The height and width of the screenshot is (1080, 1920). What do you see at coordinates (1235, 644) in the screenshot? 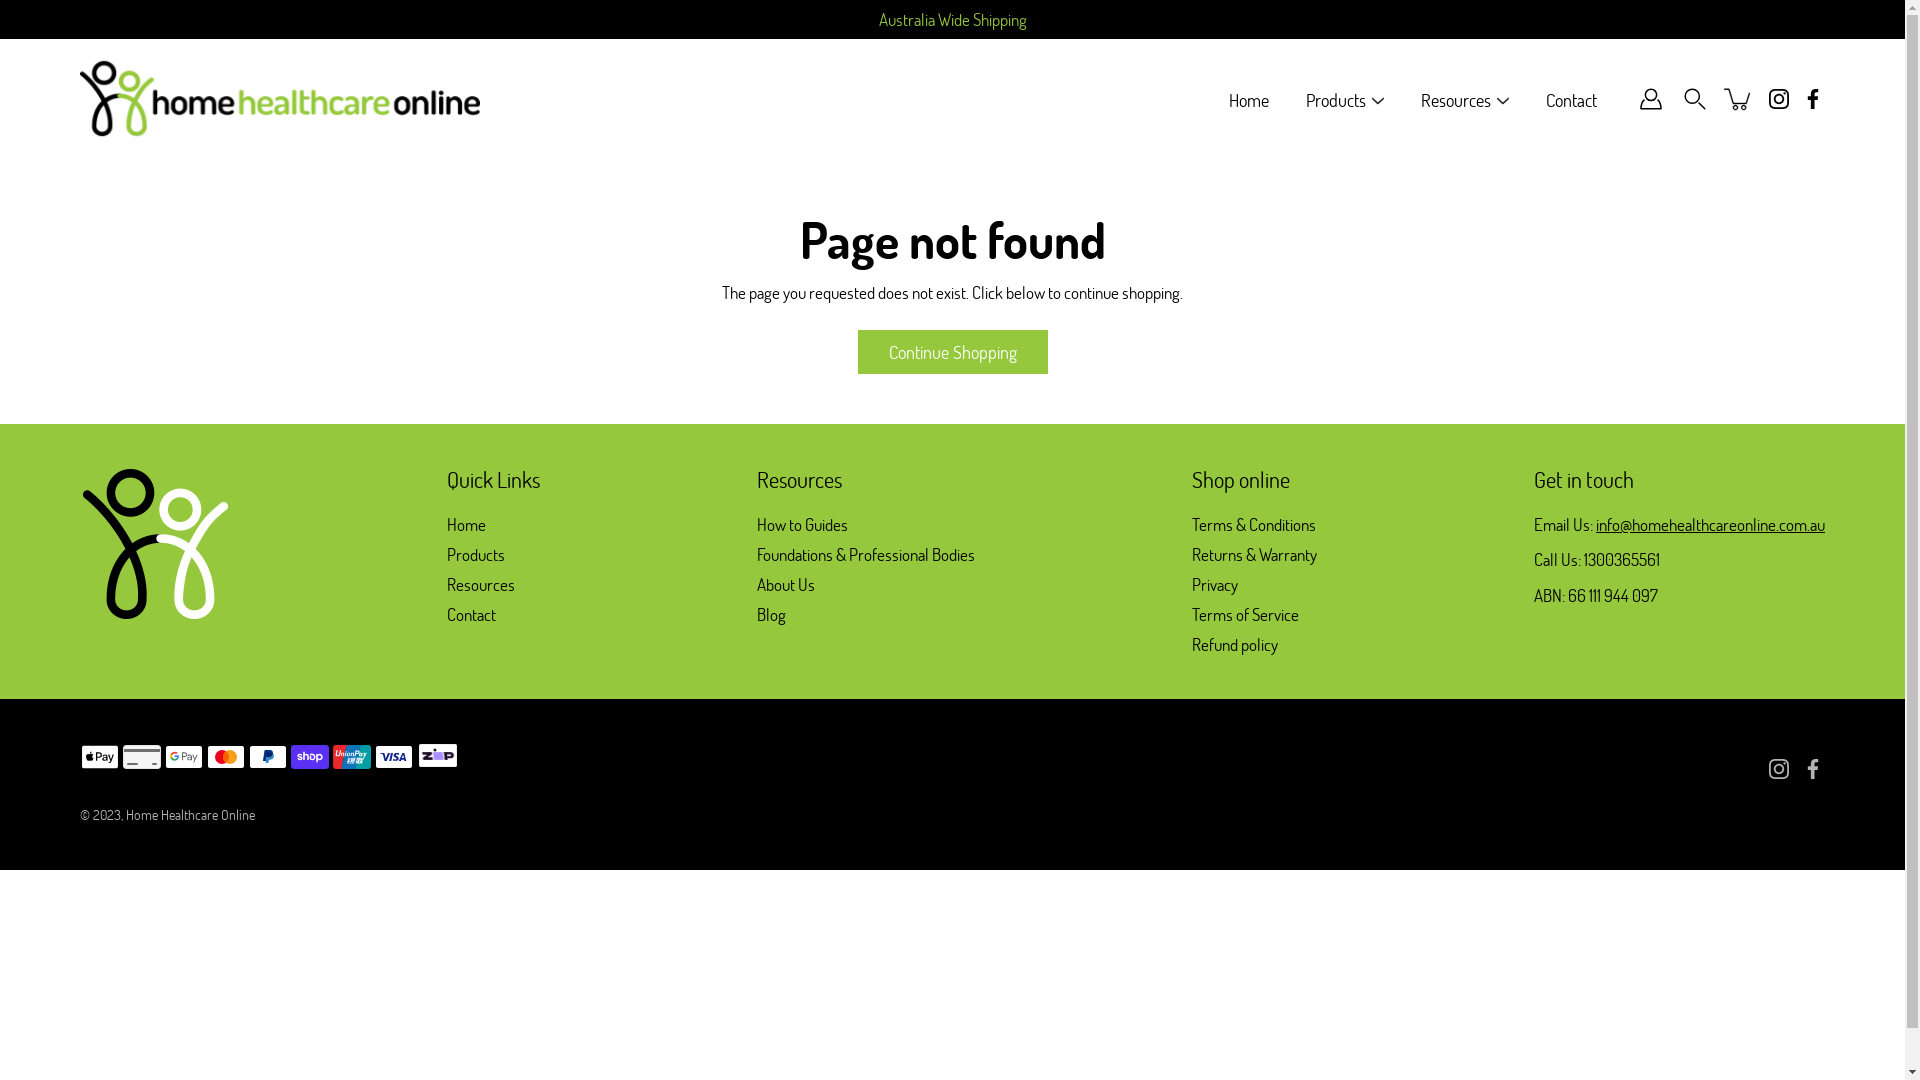
I see `Refund policy` at bounding box center [1235, 644].